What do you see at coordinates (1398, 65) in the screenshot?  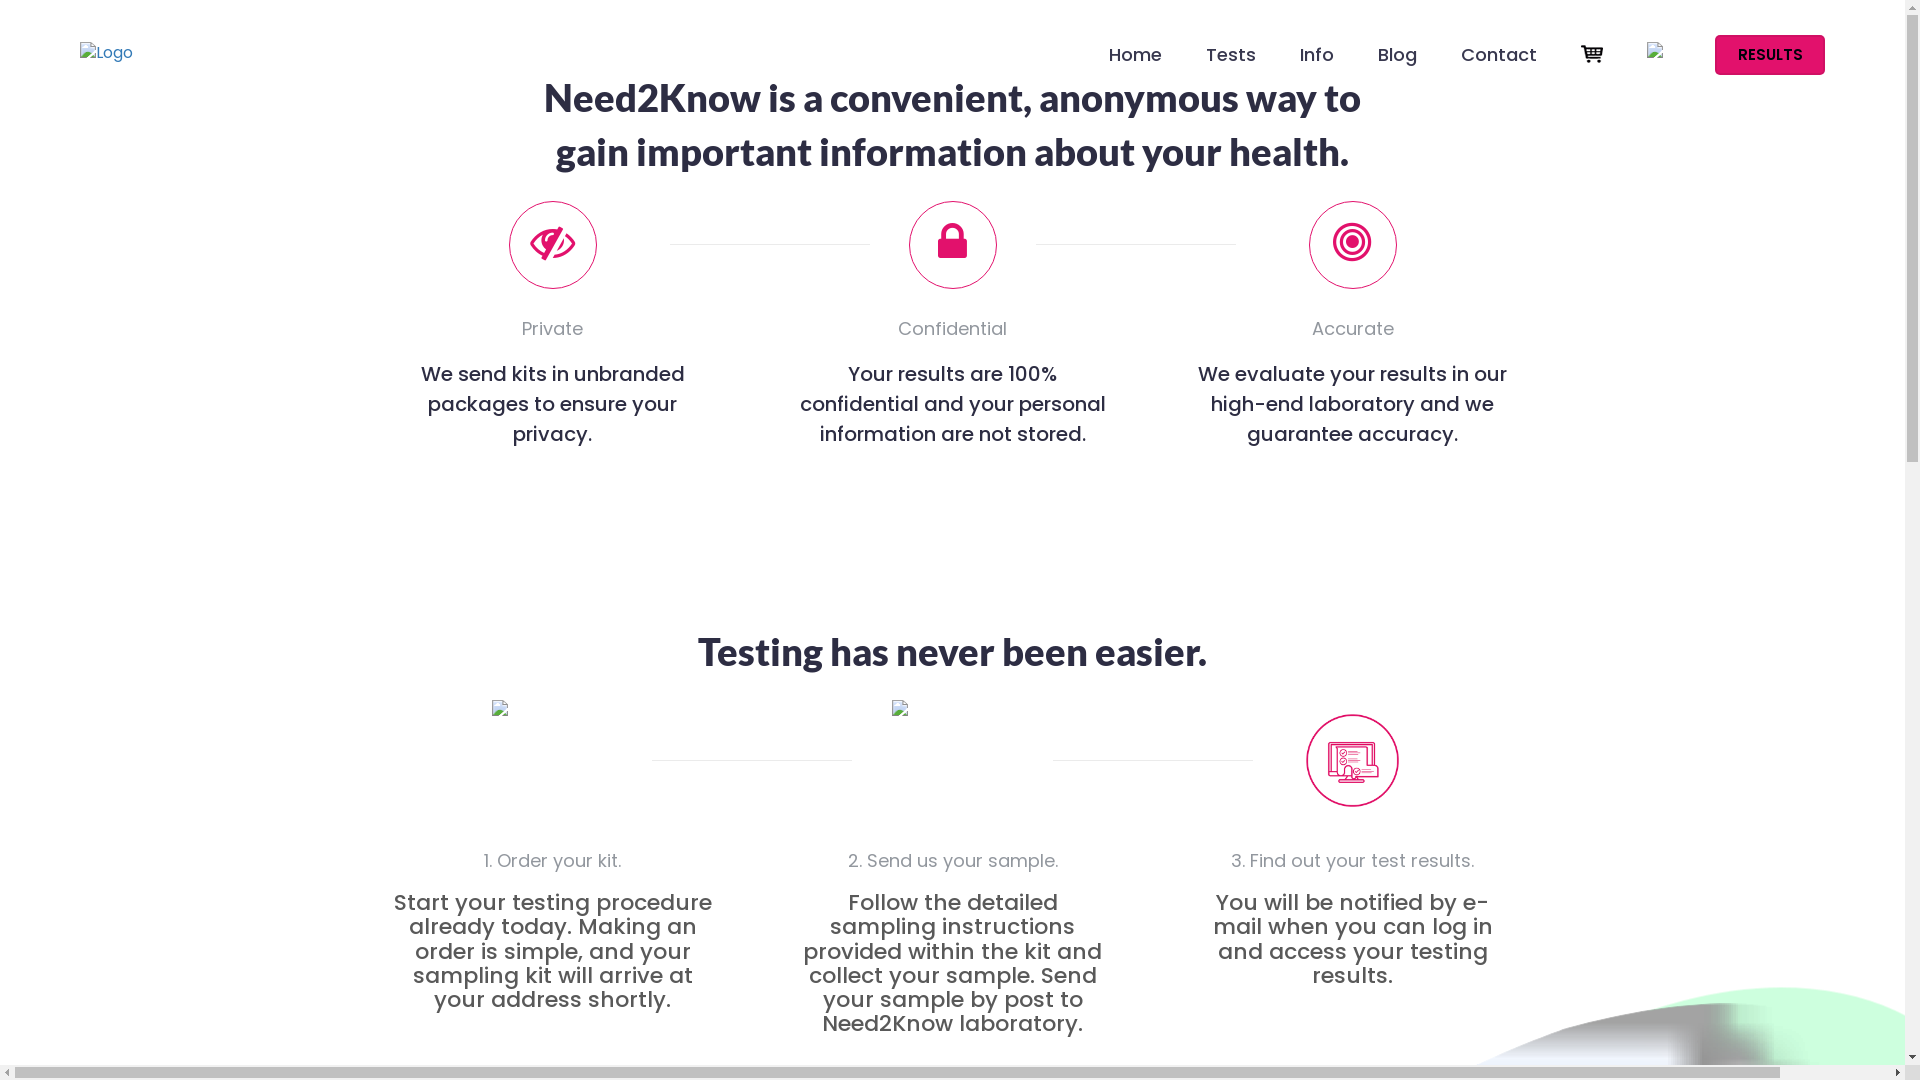 I see `Blog` at bounding box center [1398, 65].